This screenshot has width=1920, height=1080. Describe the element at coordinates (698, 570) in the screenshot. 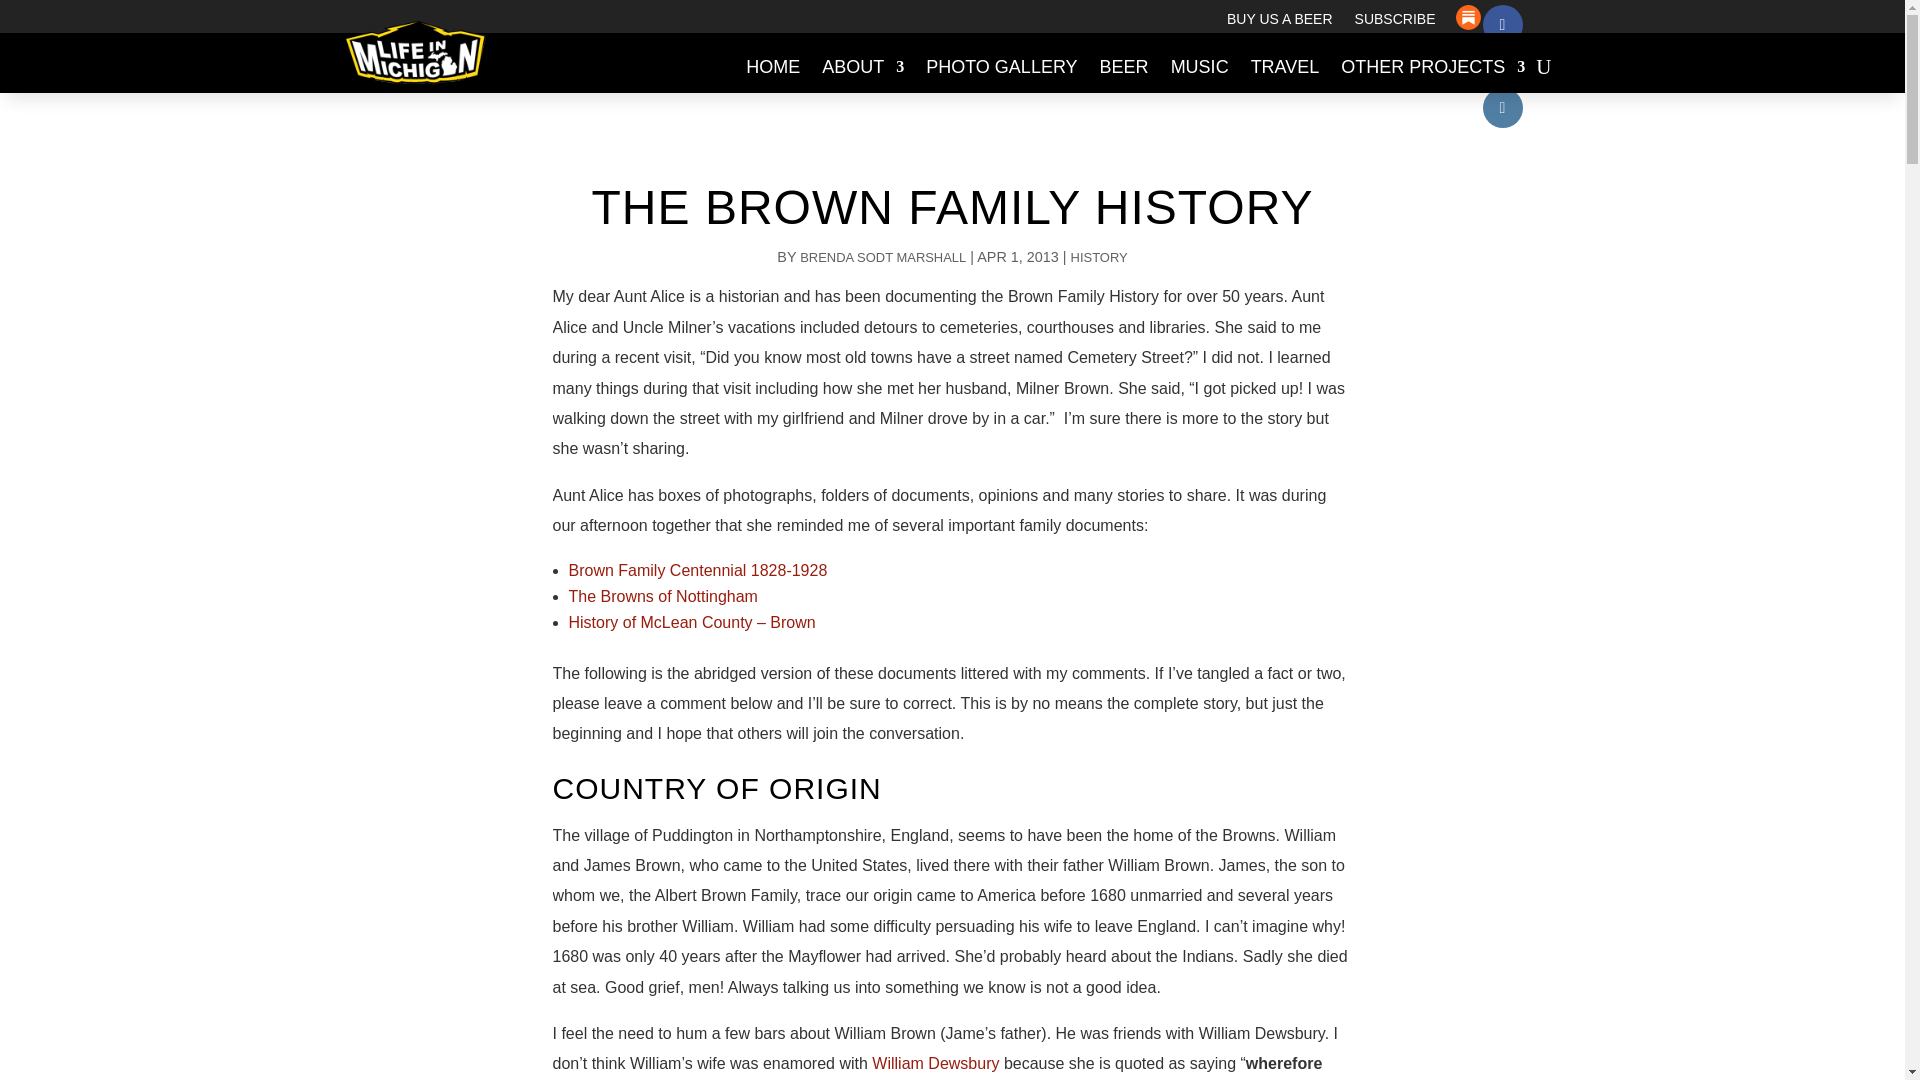

I see `Brown Family Centennial 1828-1928` at that location.